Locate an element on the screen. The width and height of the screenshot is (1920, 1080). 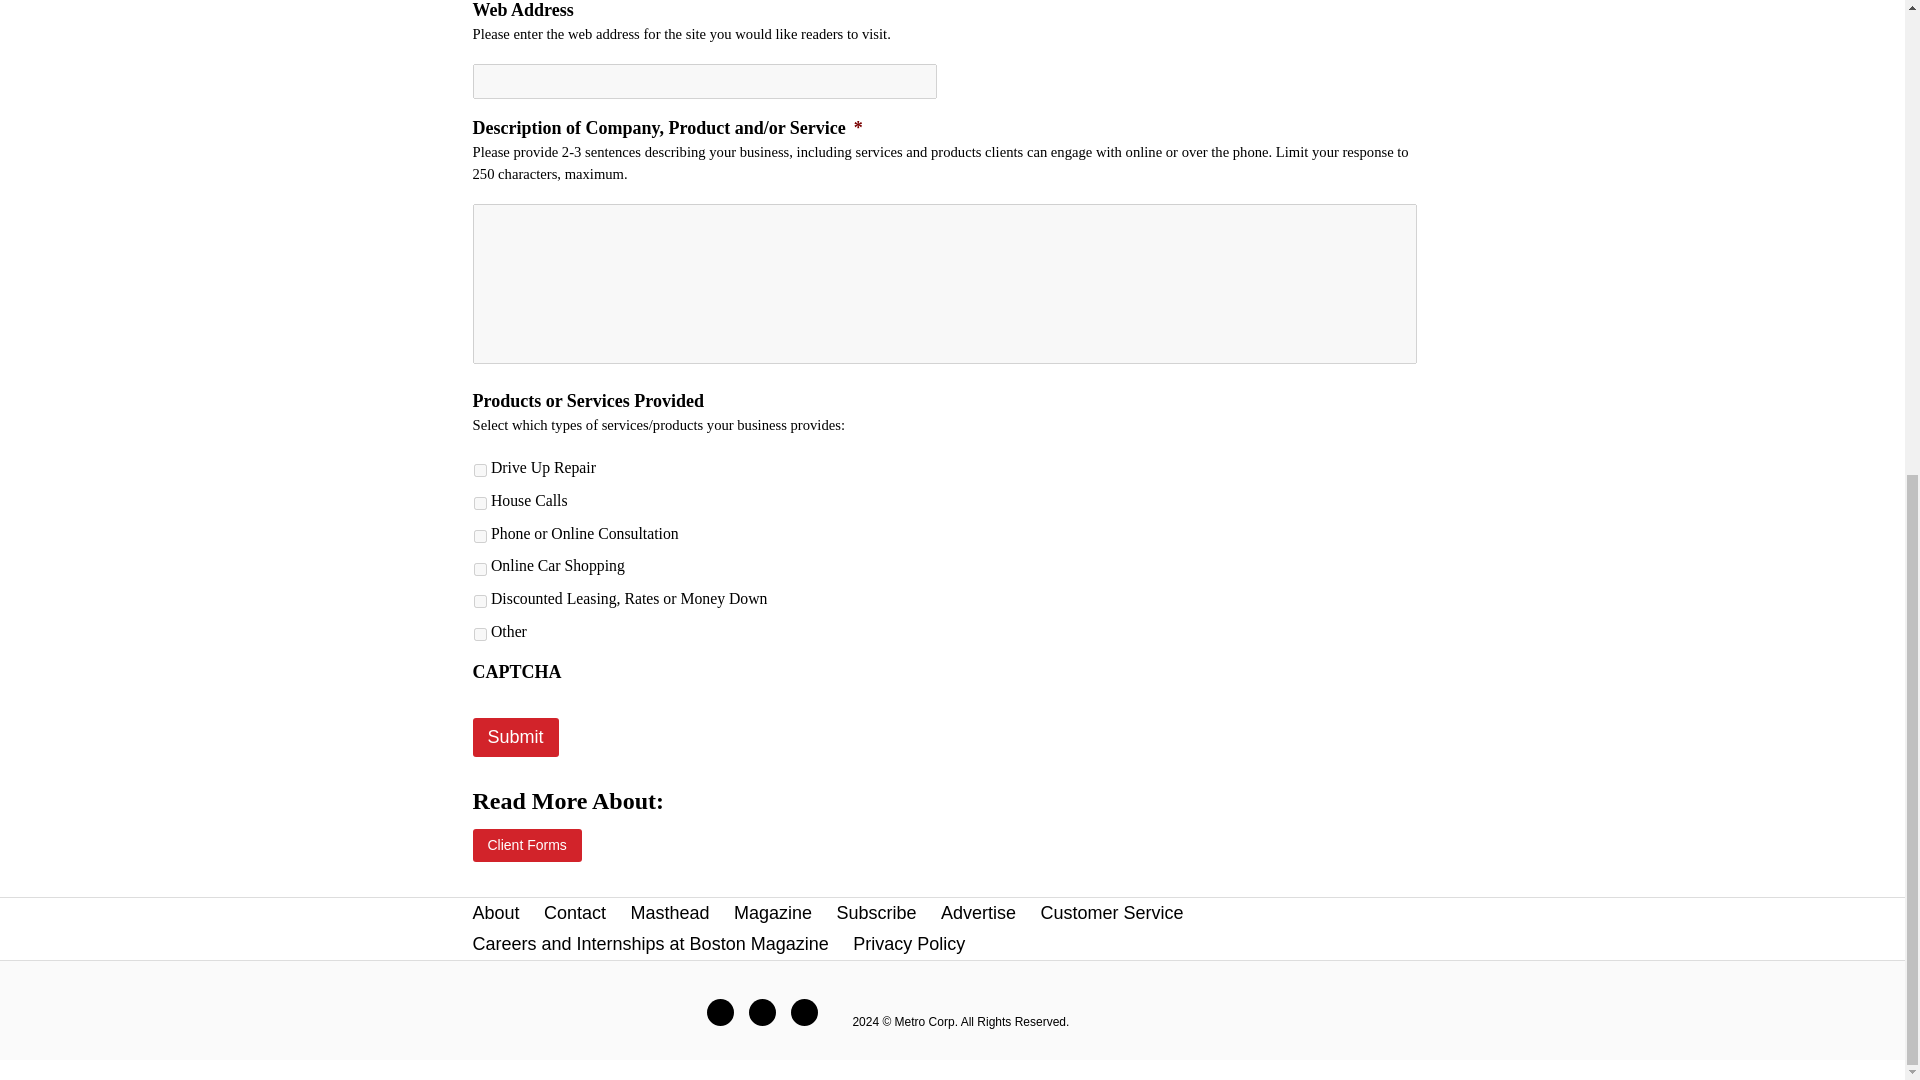
Phone or Online Consultation is located at coordinates (480, 536).